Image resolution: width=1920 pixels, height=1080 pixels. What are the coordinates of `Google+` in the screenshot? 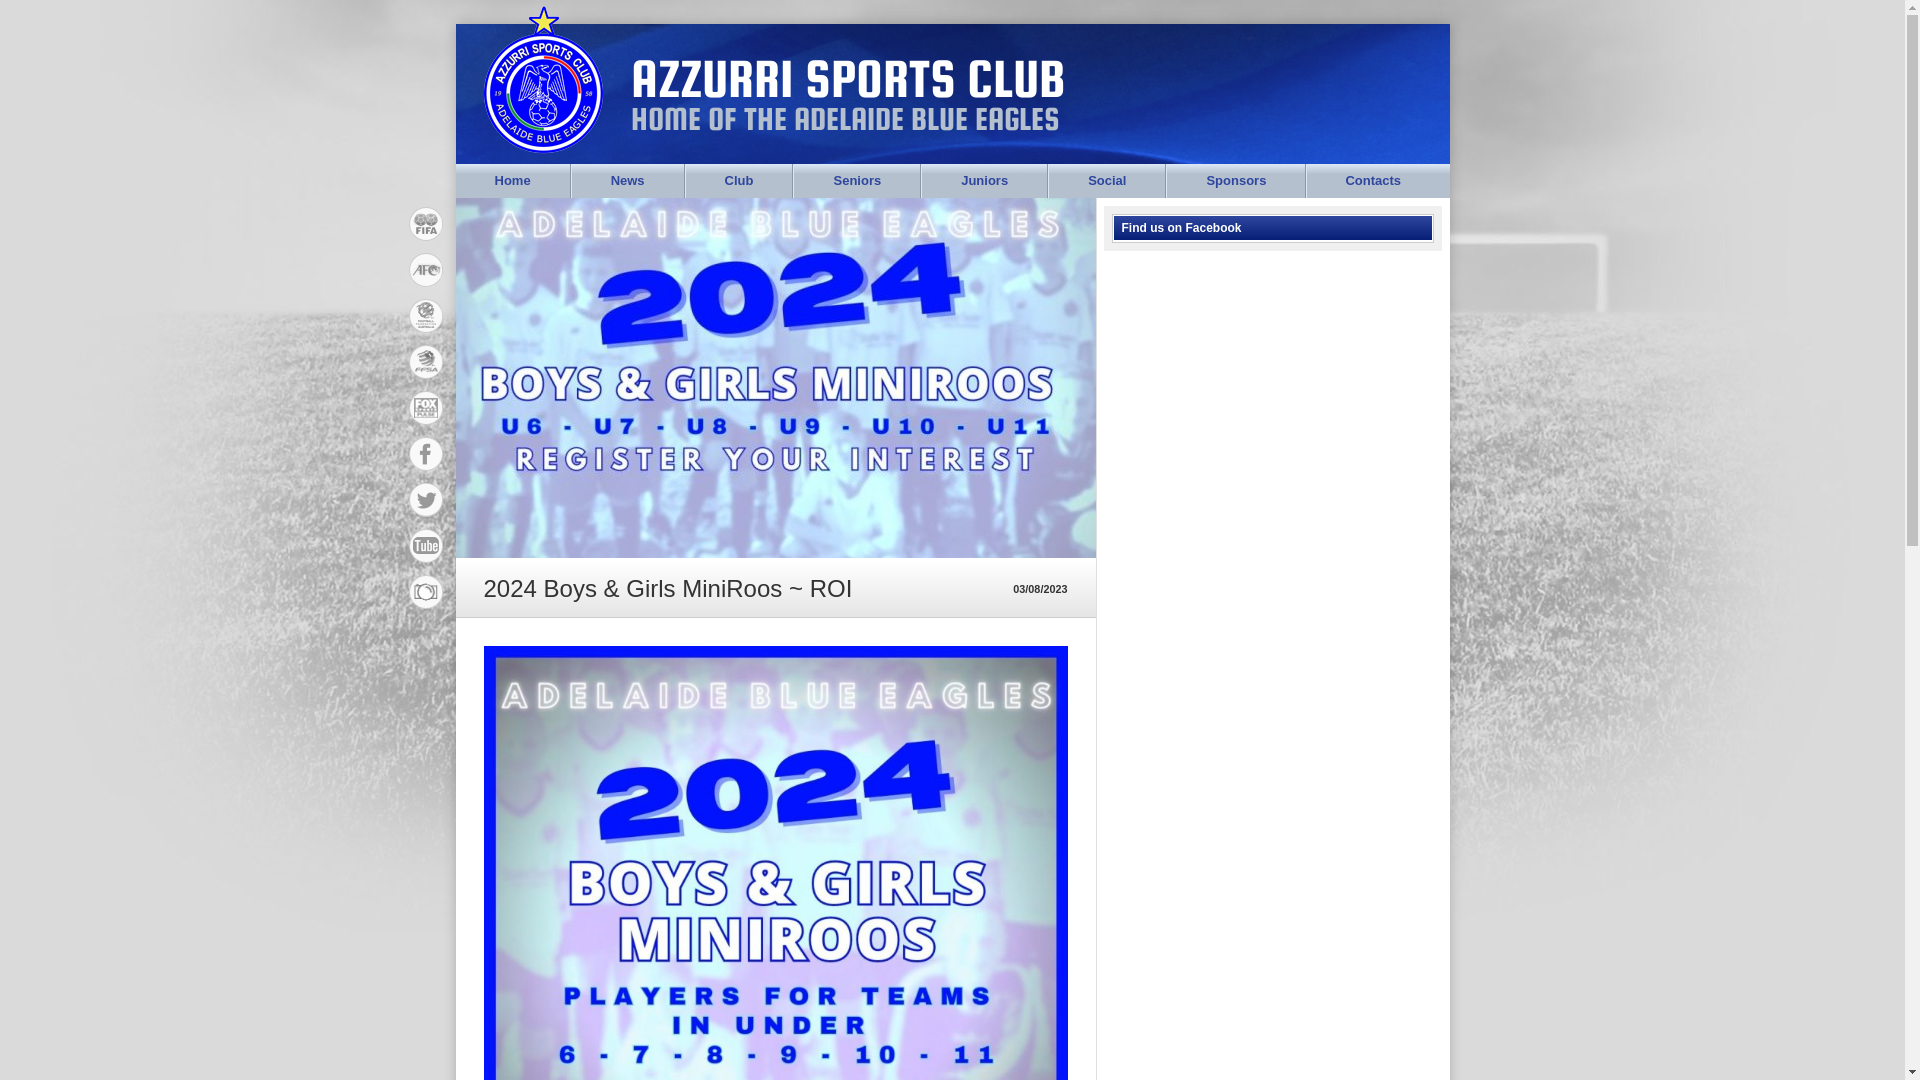 It's located at (426, 408).